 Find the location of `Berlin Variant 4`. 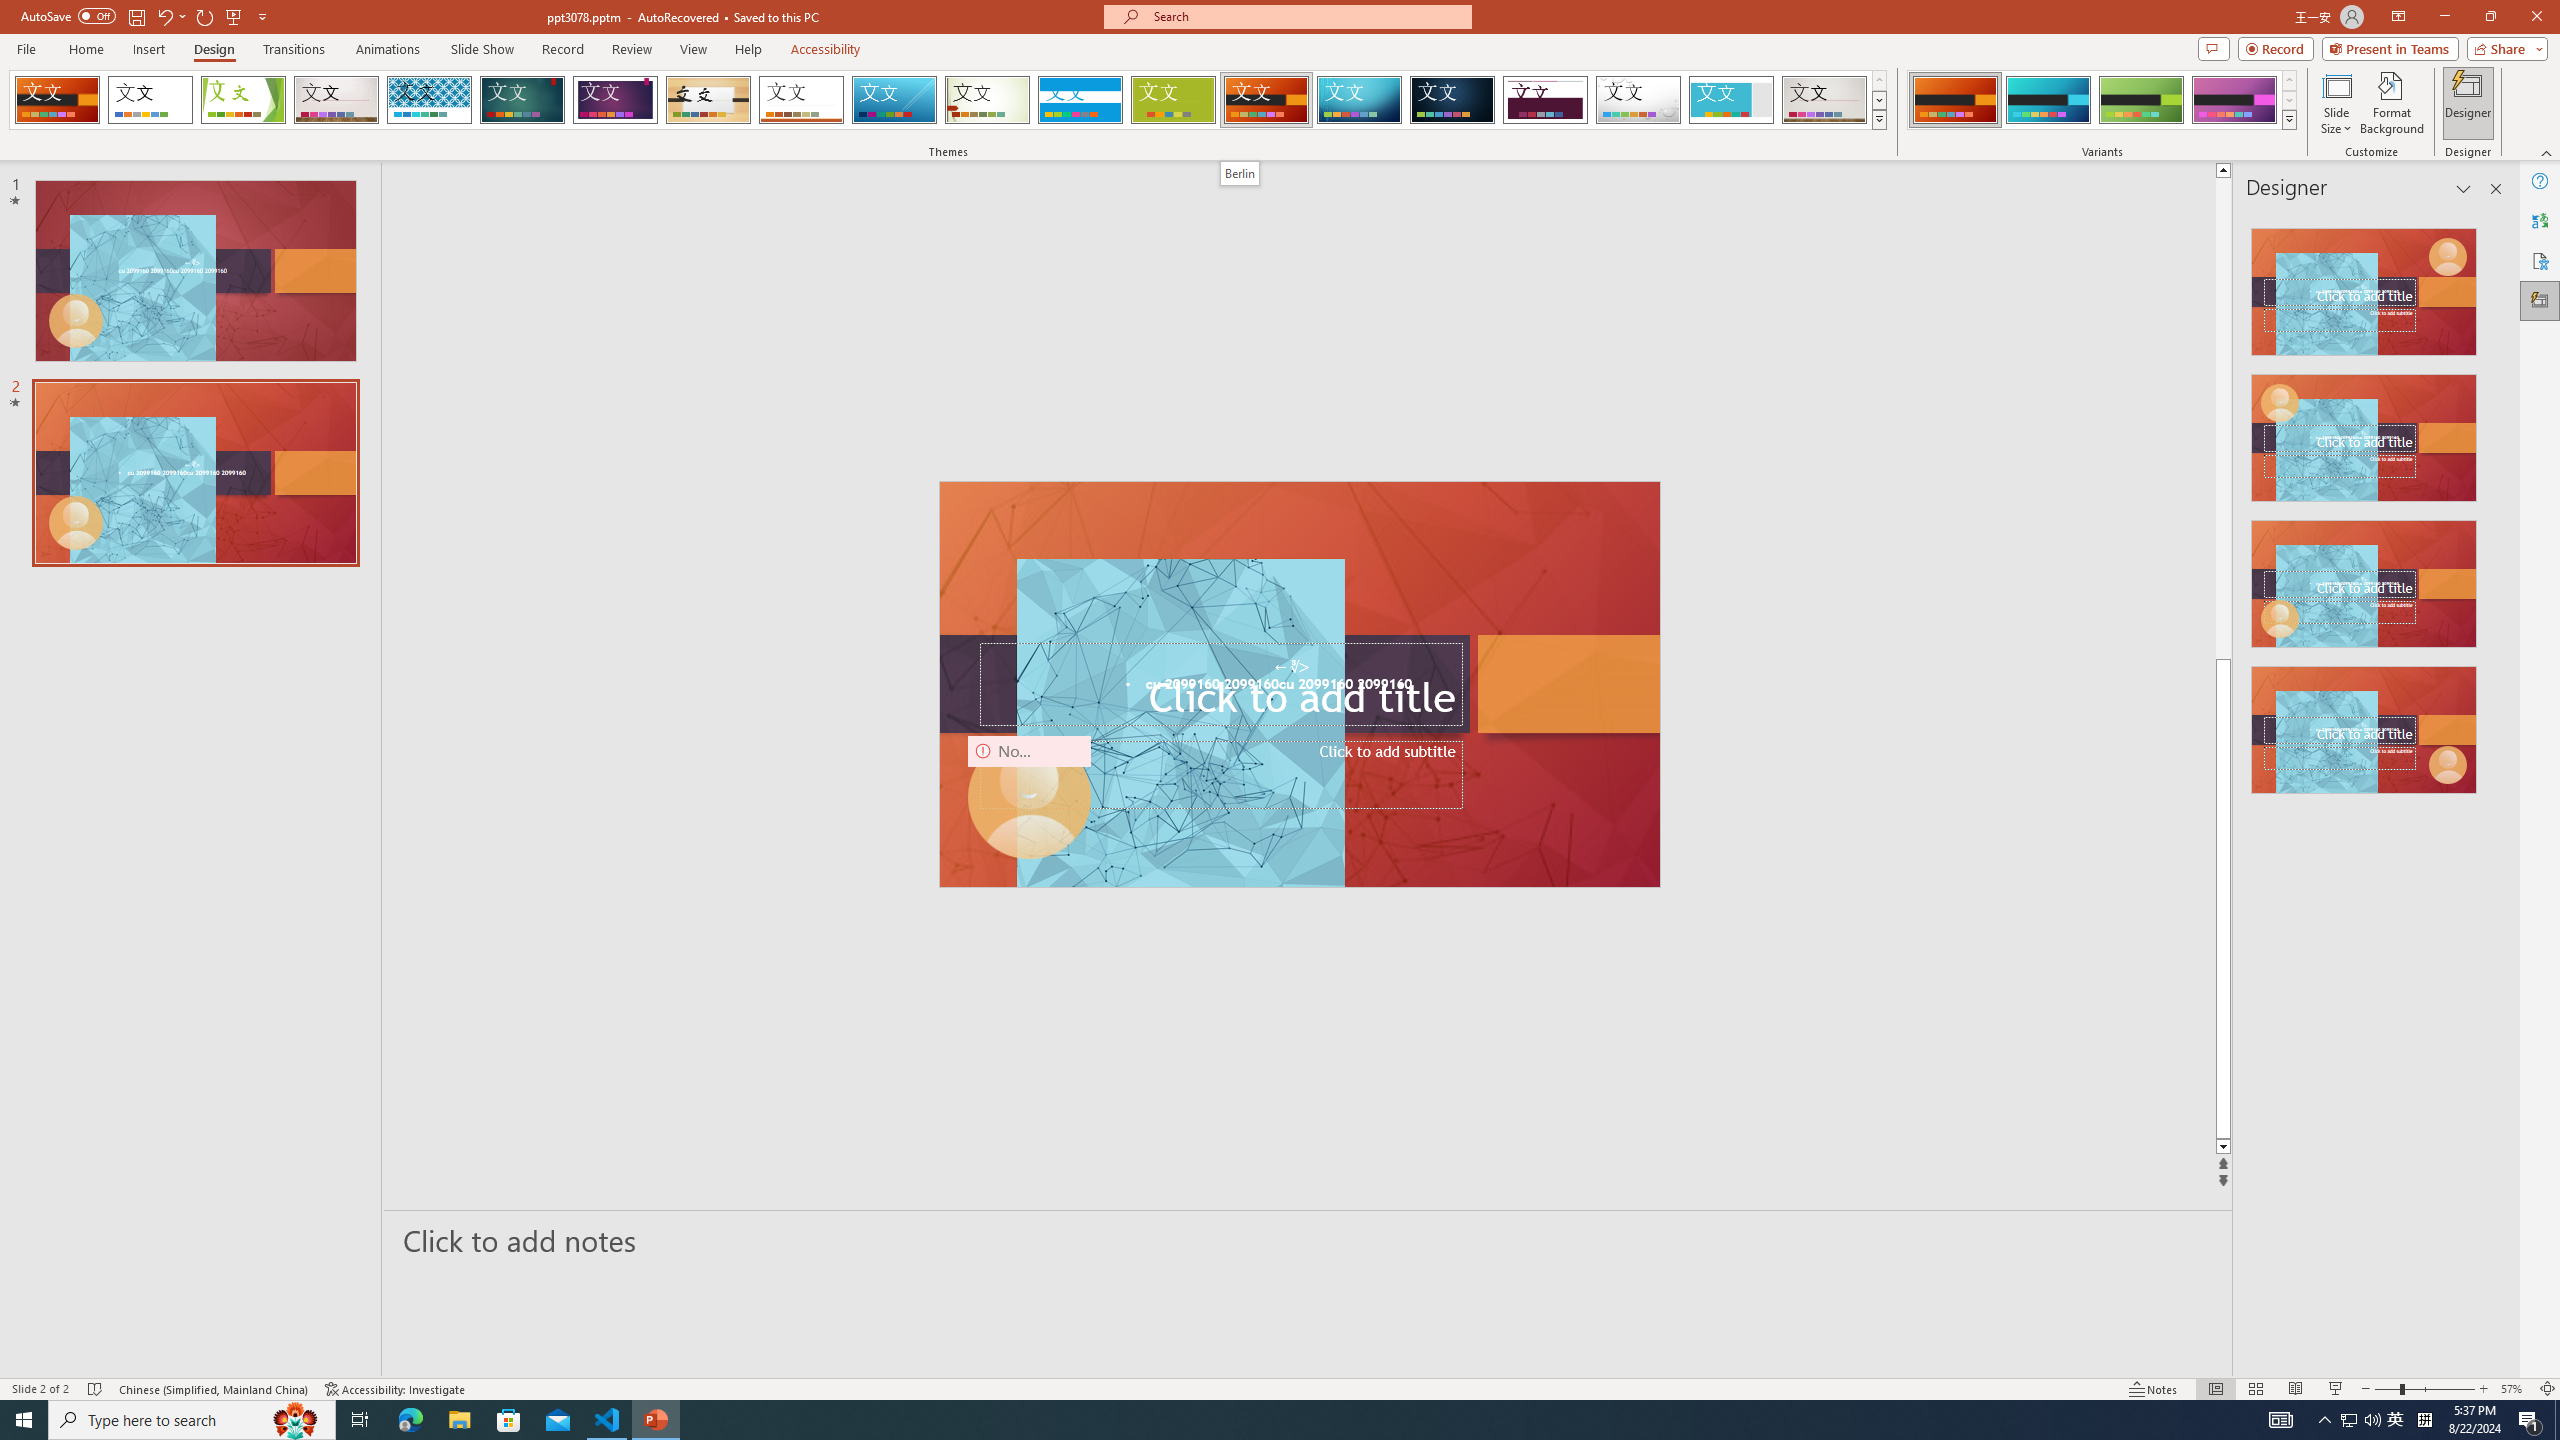

Berlin Variant 4 is located at coordinates (2234, 100).